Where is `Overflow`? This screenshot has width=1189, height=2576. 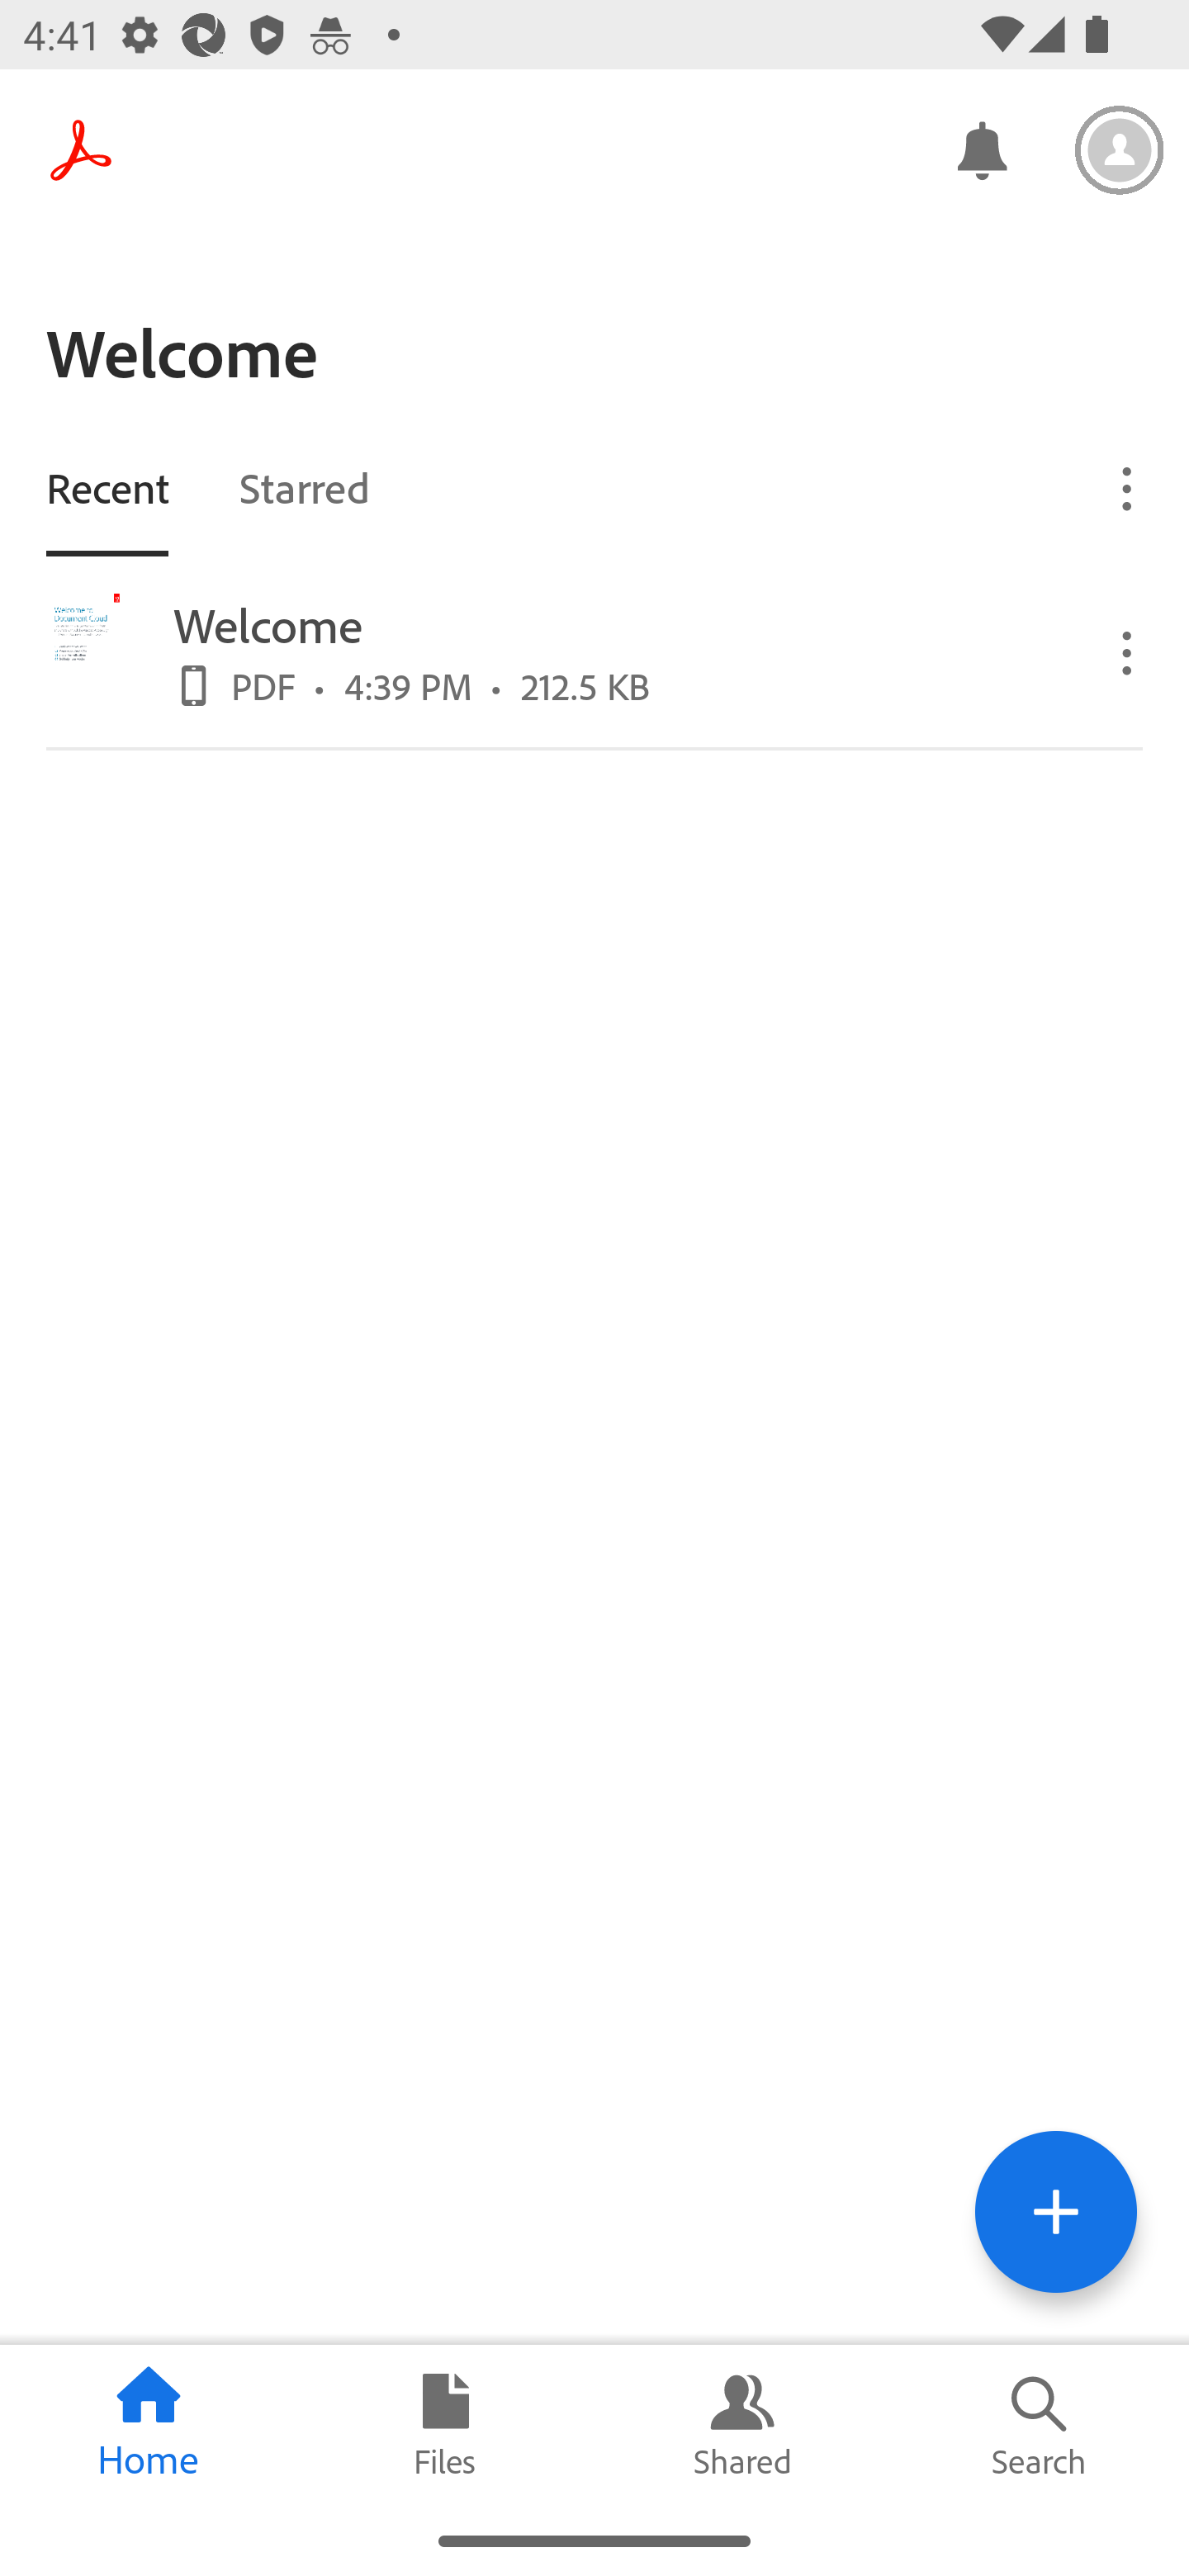
Overflow is located at coordinates (1128, 651).